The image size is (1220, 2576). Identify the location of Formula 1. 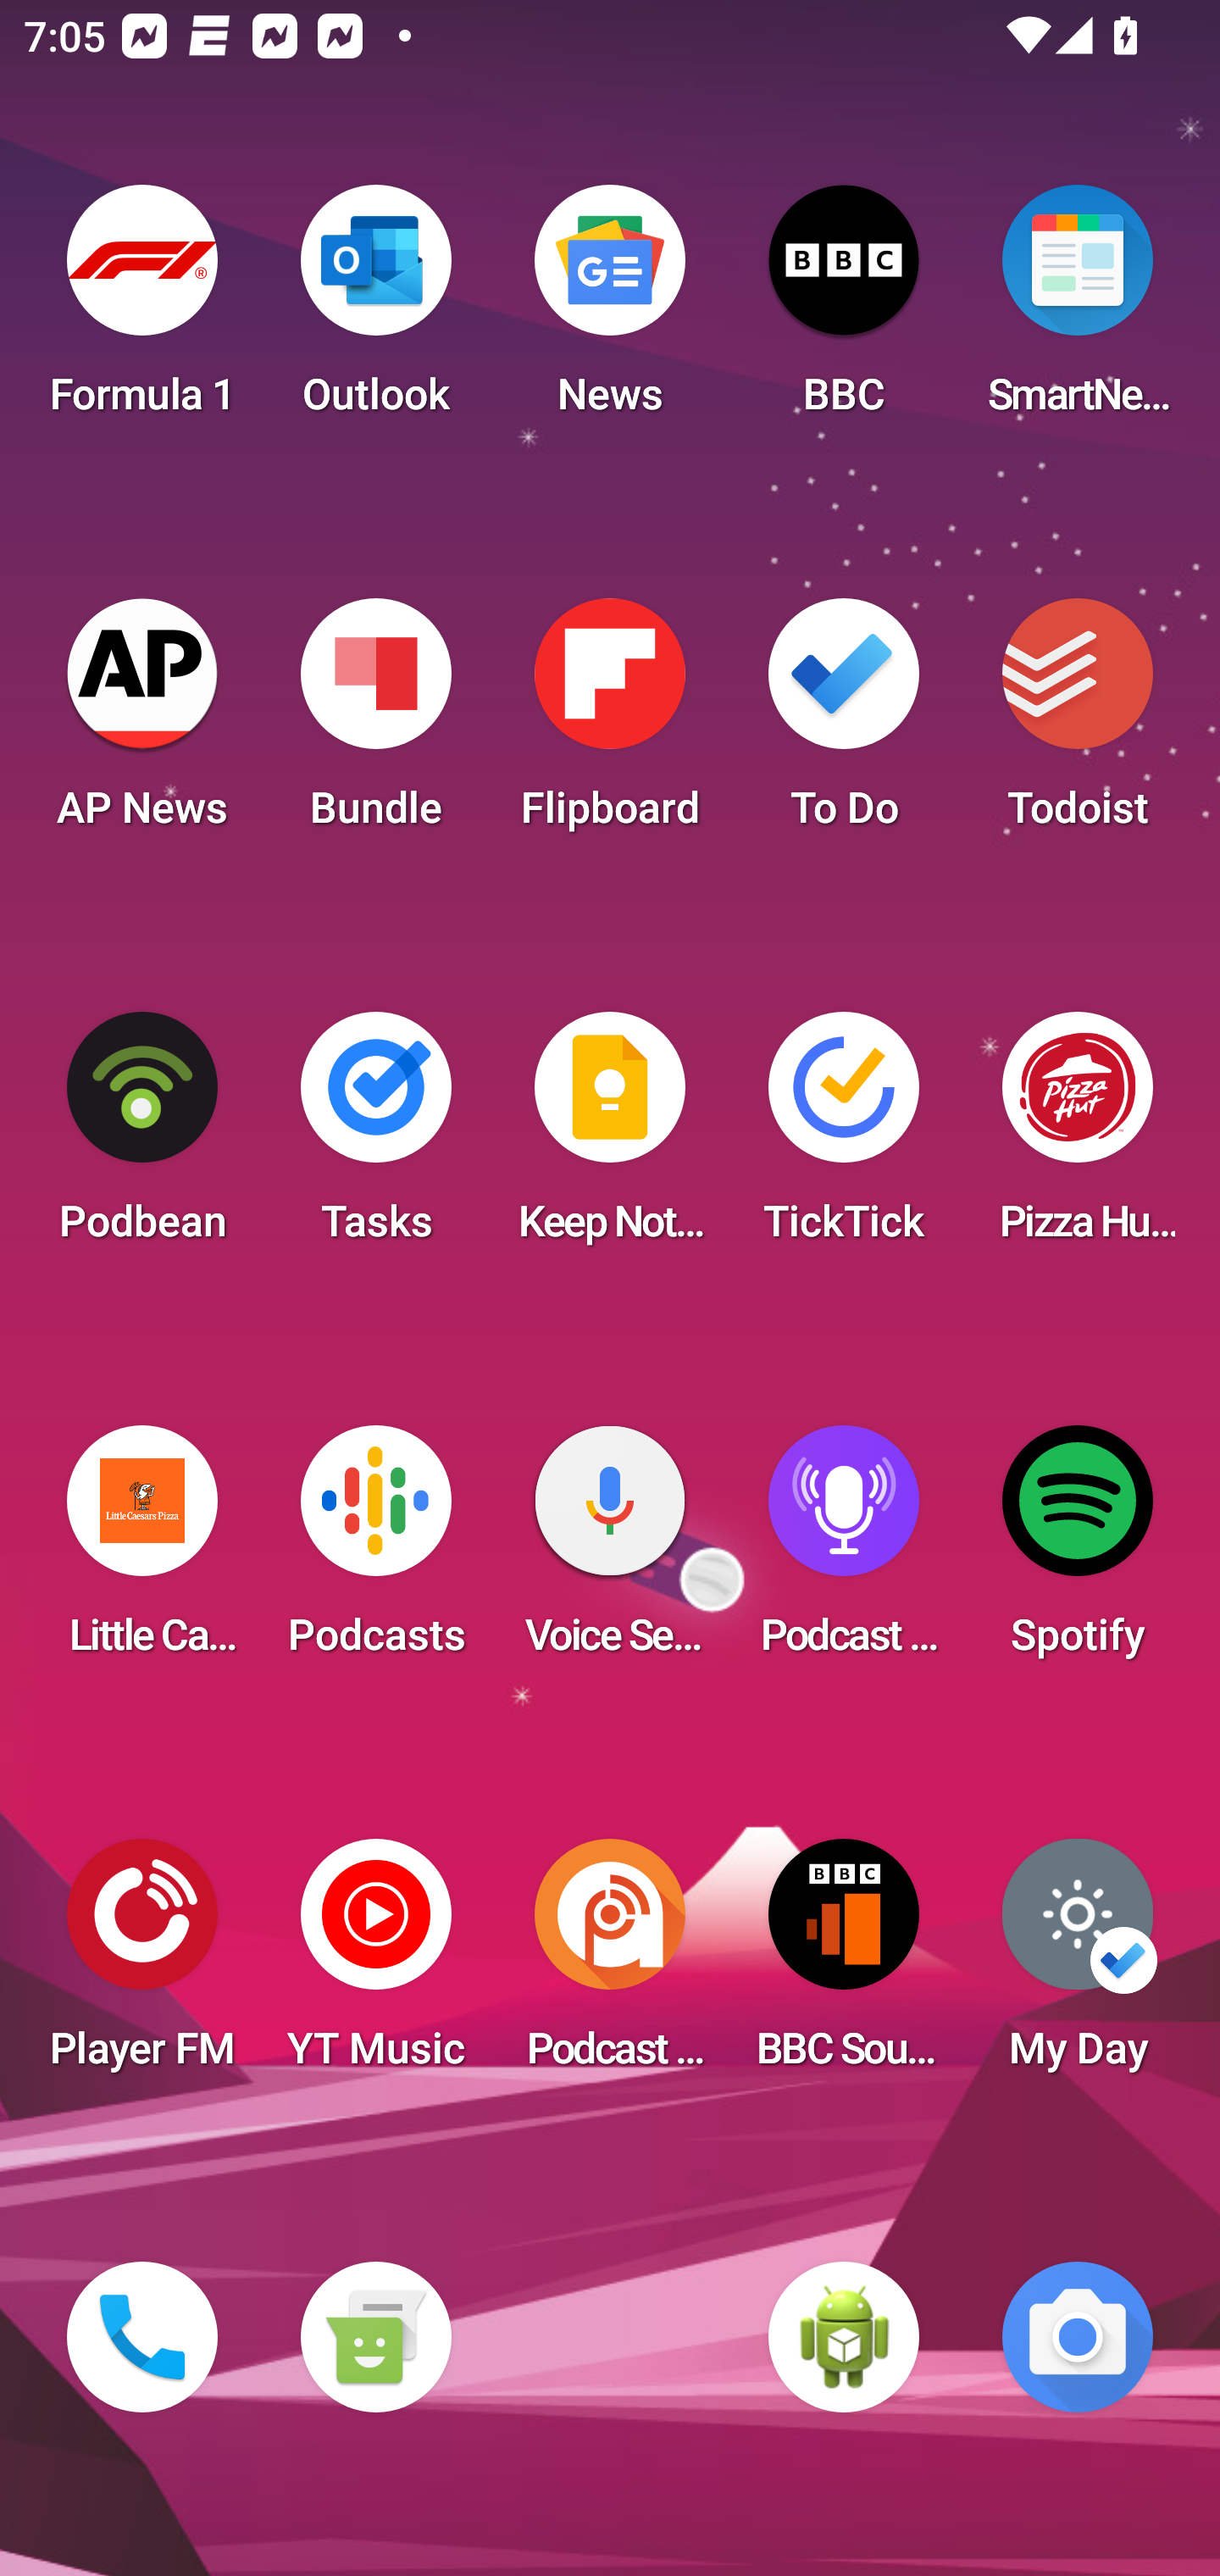
(142, 310).